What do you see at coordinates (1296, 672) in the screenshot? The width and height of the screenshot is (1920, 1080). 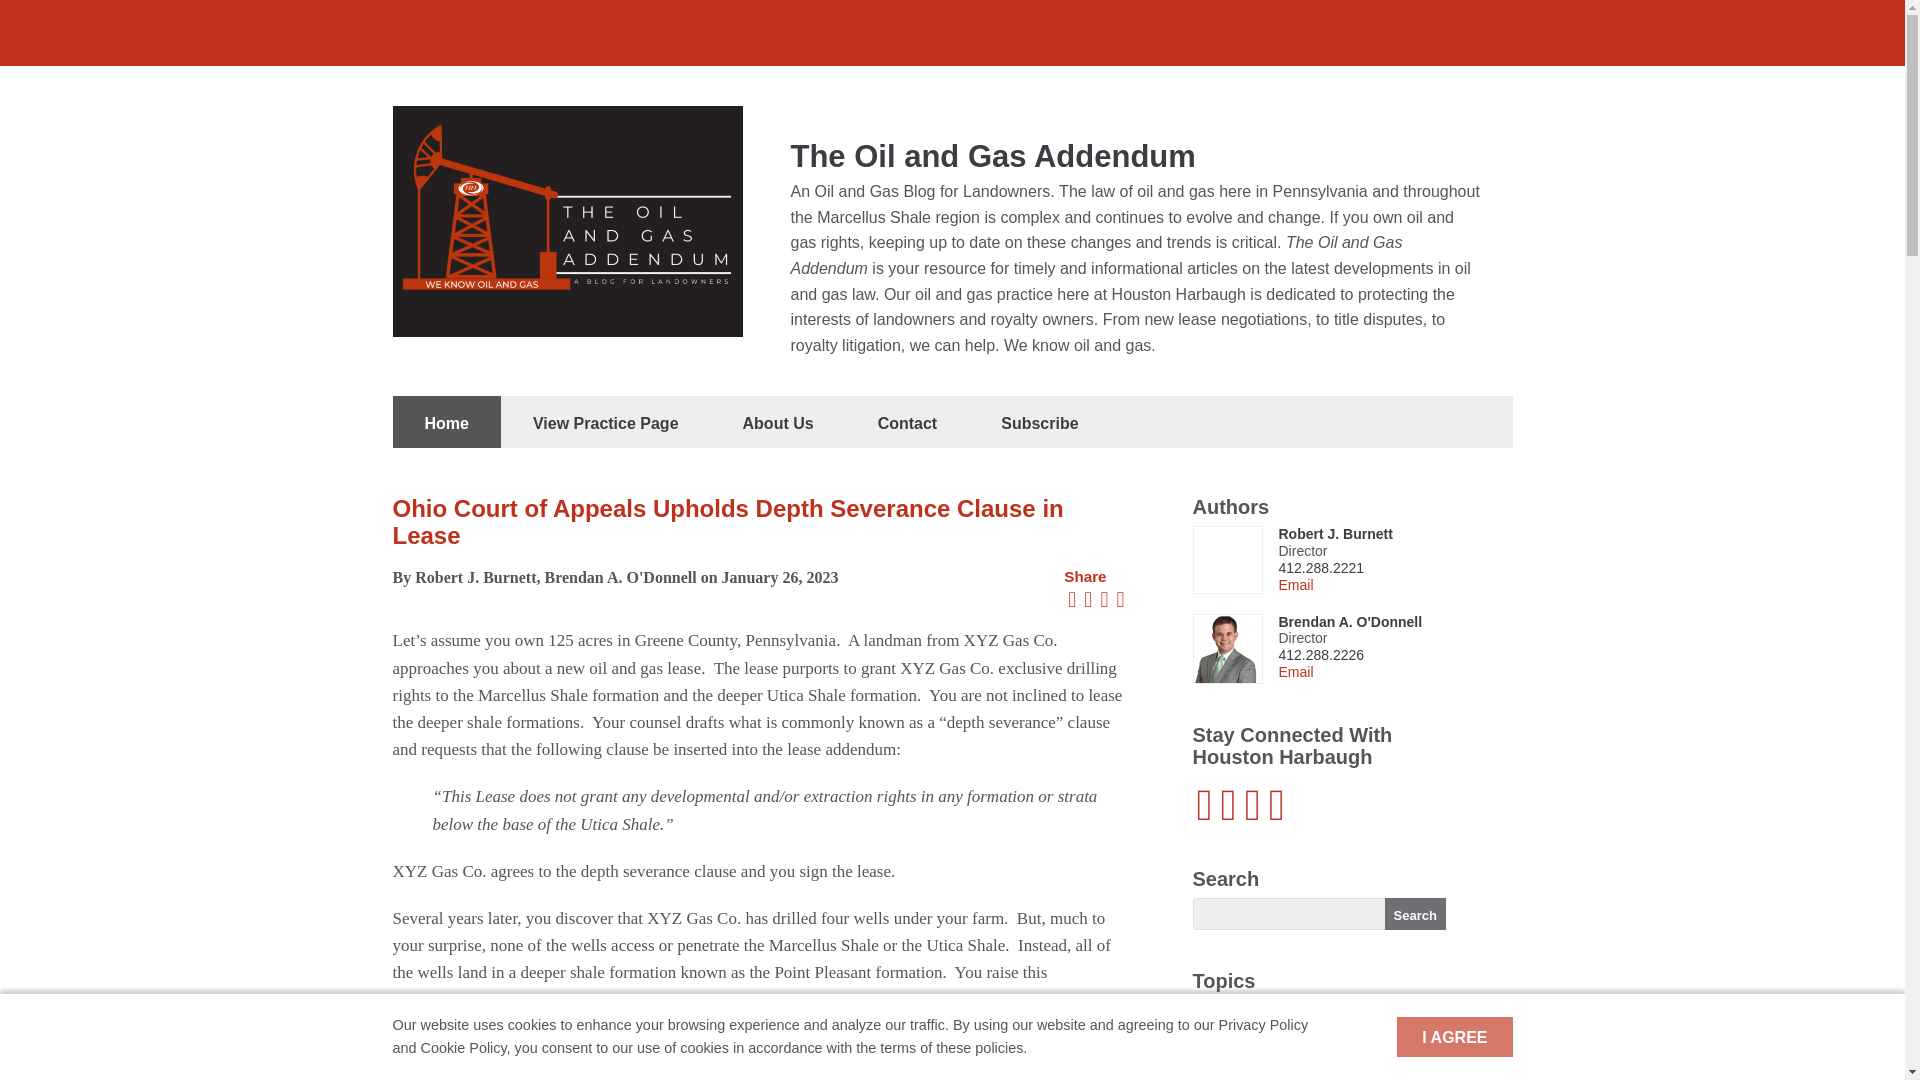 I see `Email` at bounding box center [1296, 672].